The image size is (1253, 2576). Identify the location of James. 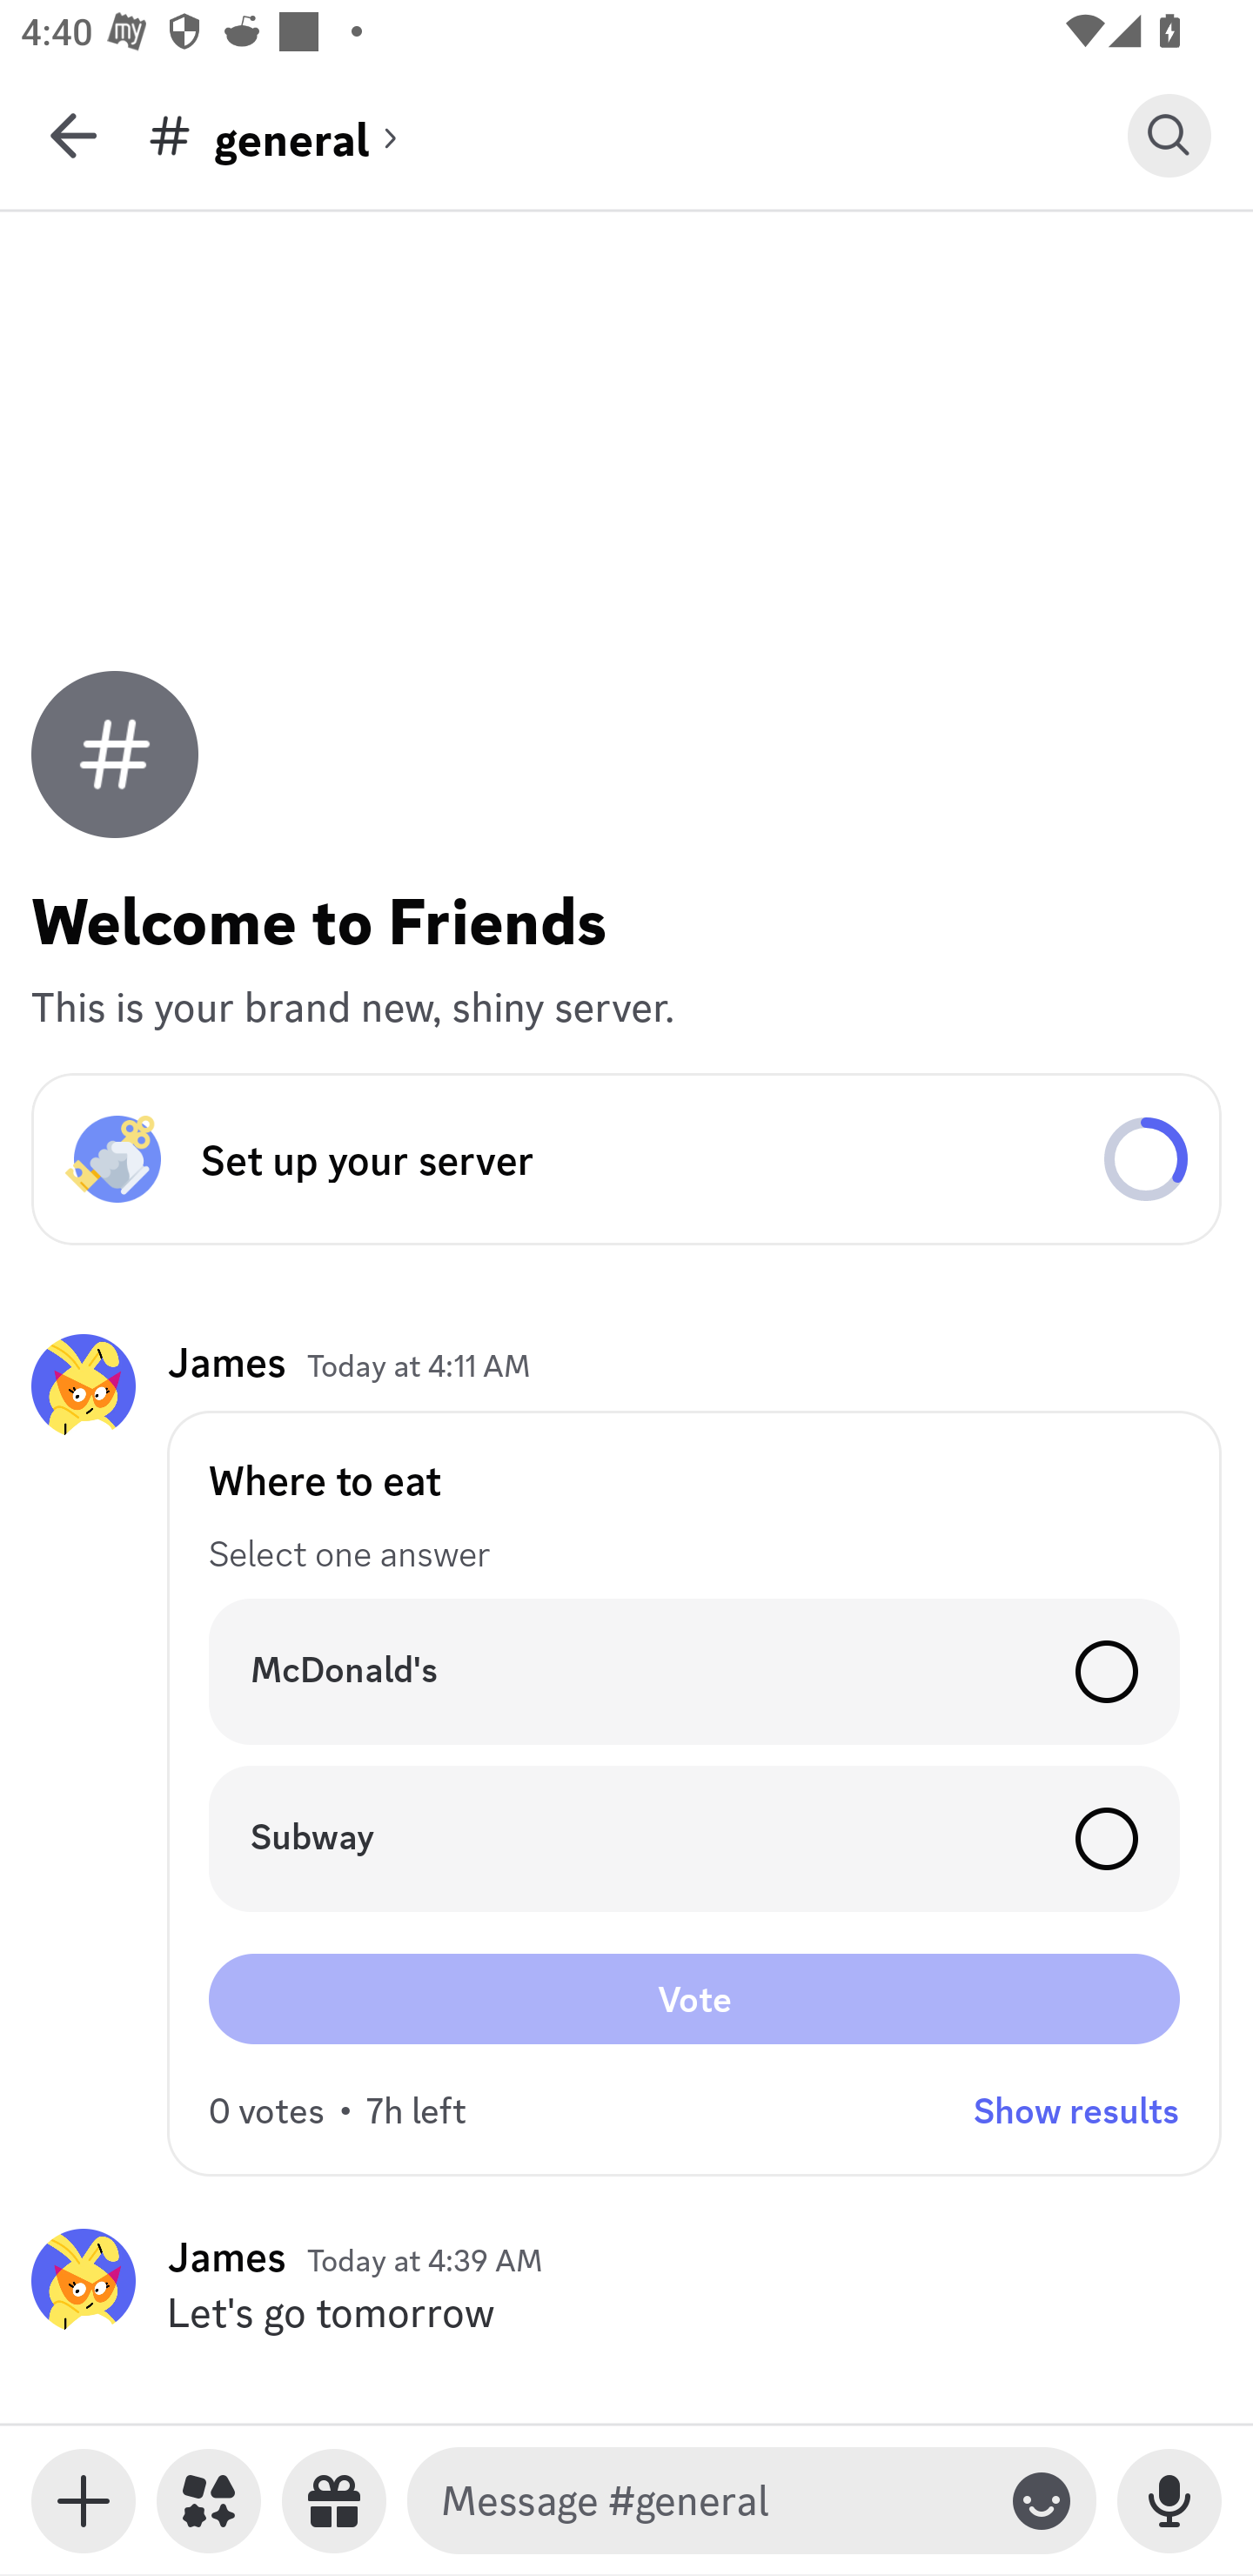
(226, 2256).